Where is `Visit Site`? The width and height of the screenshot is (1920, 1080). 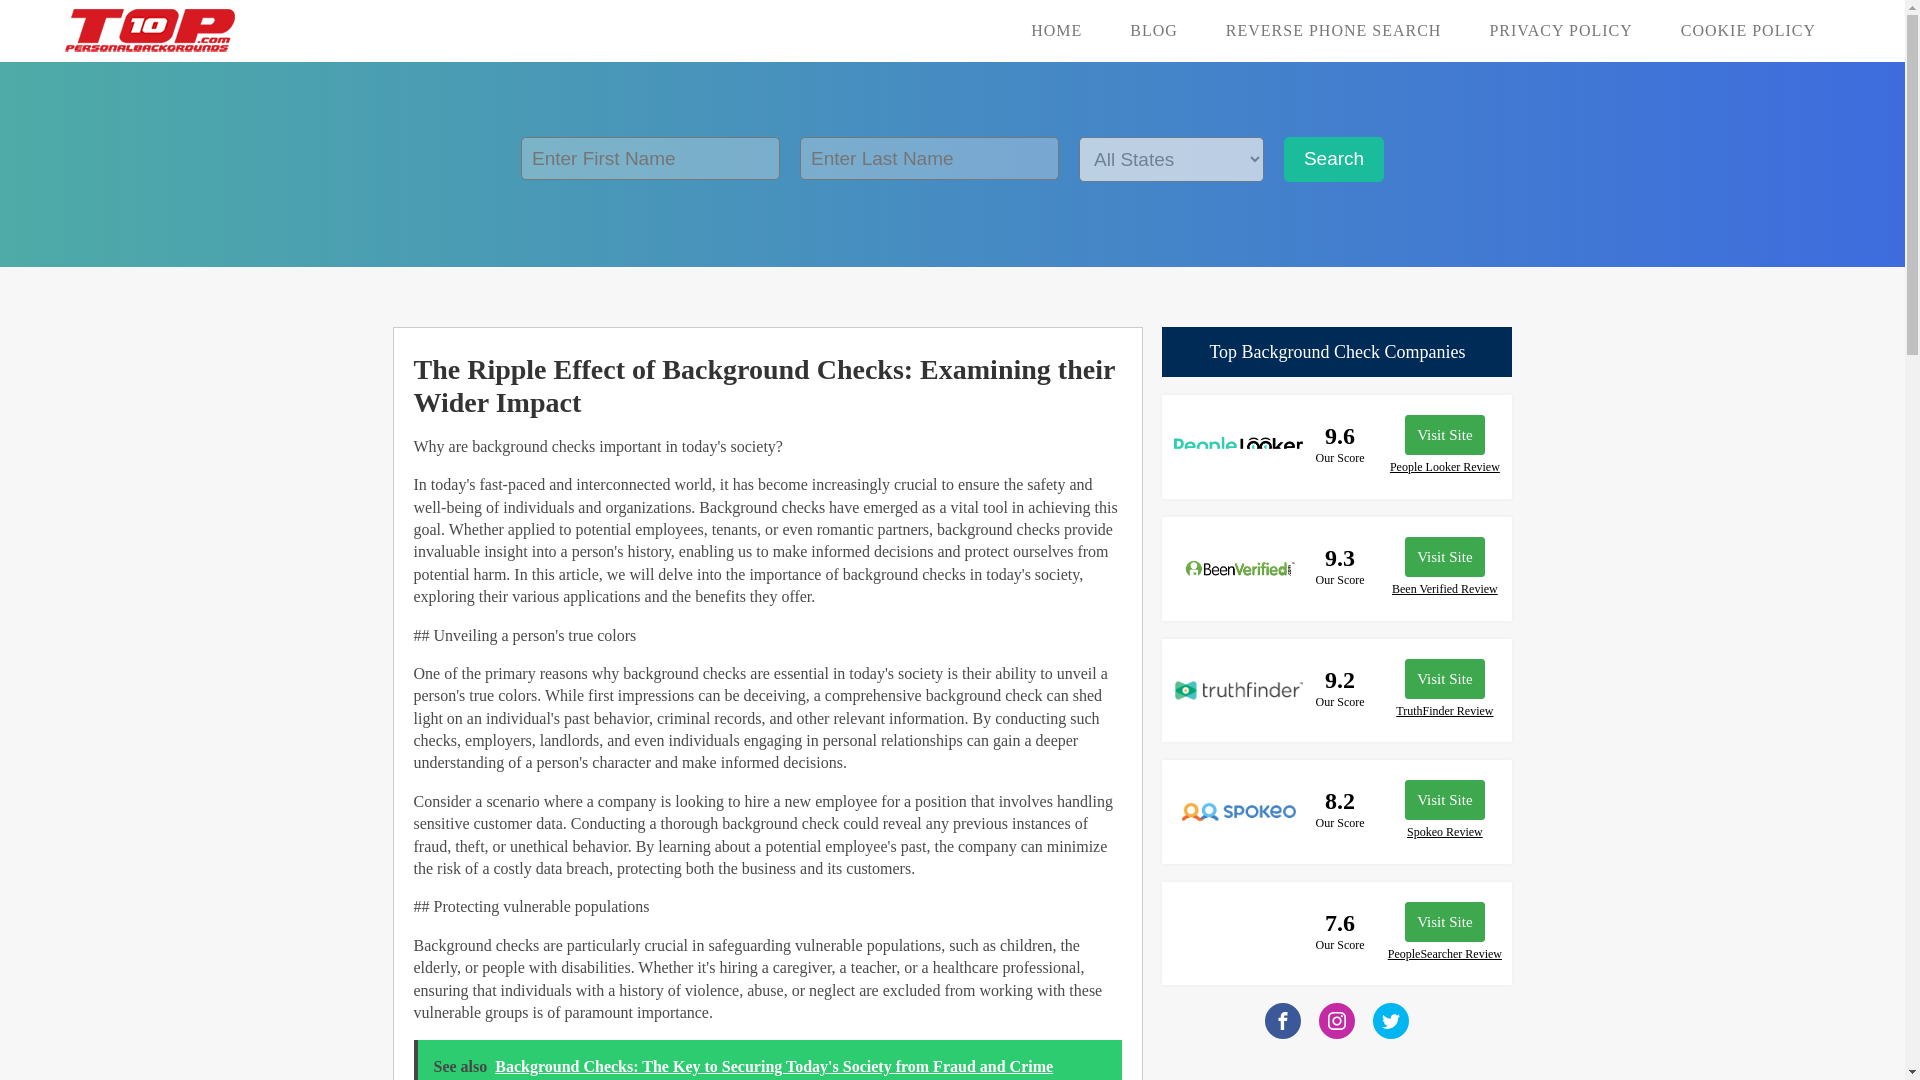
Visit Site is located at coordinates (1444, 921).